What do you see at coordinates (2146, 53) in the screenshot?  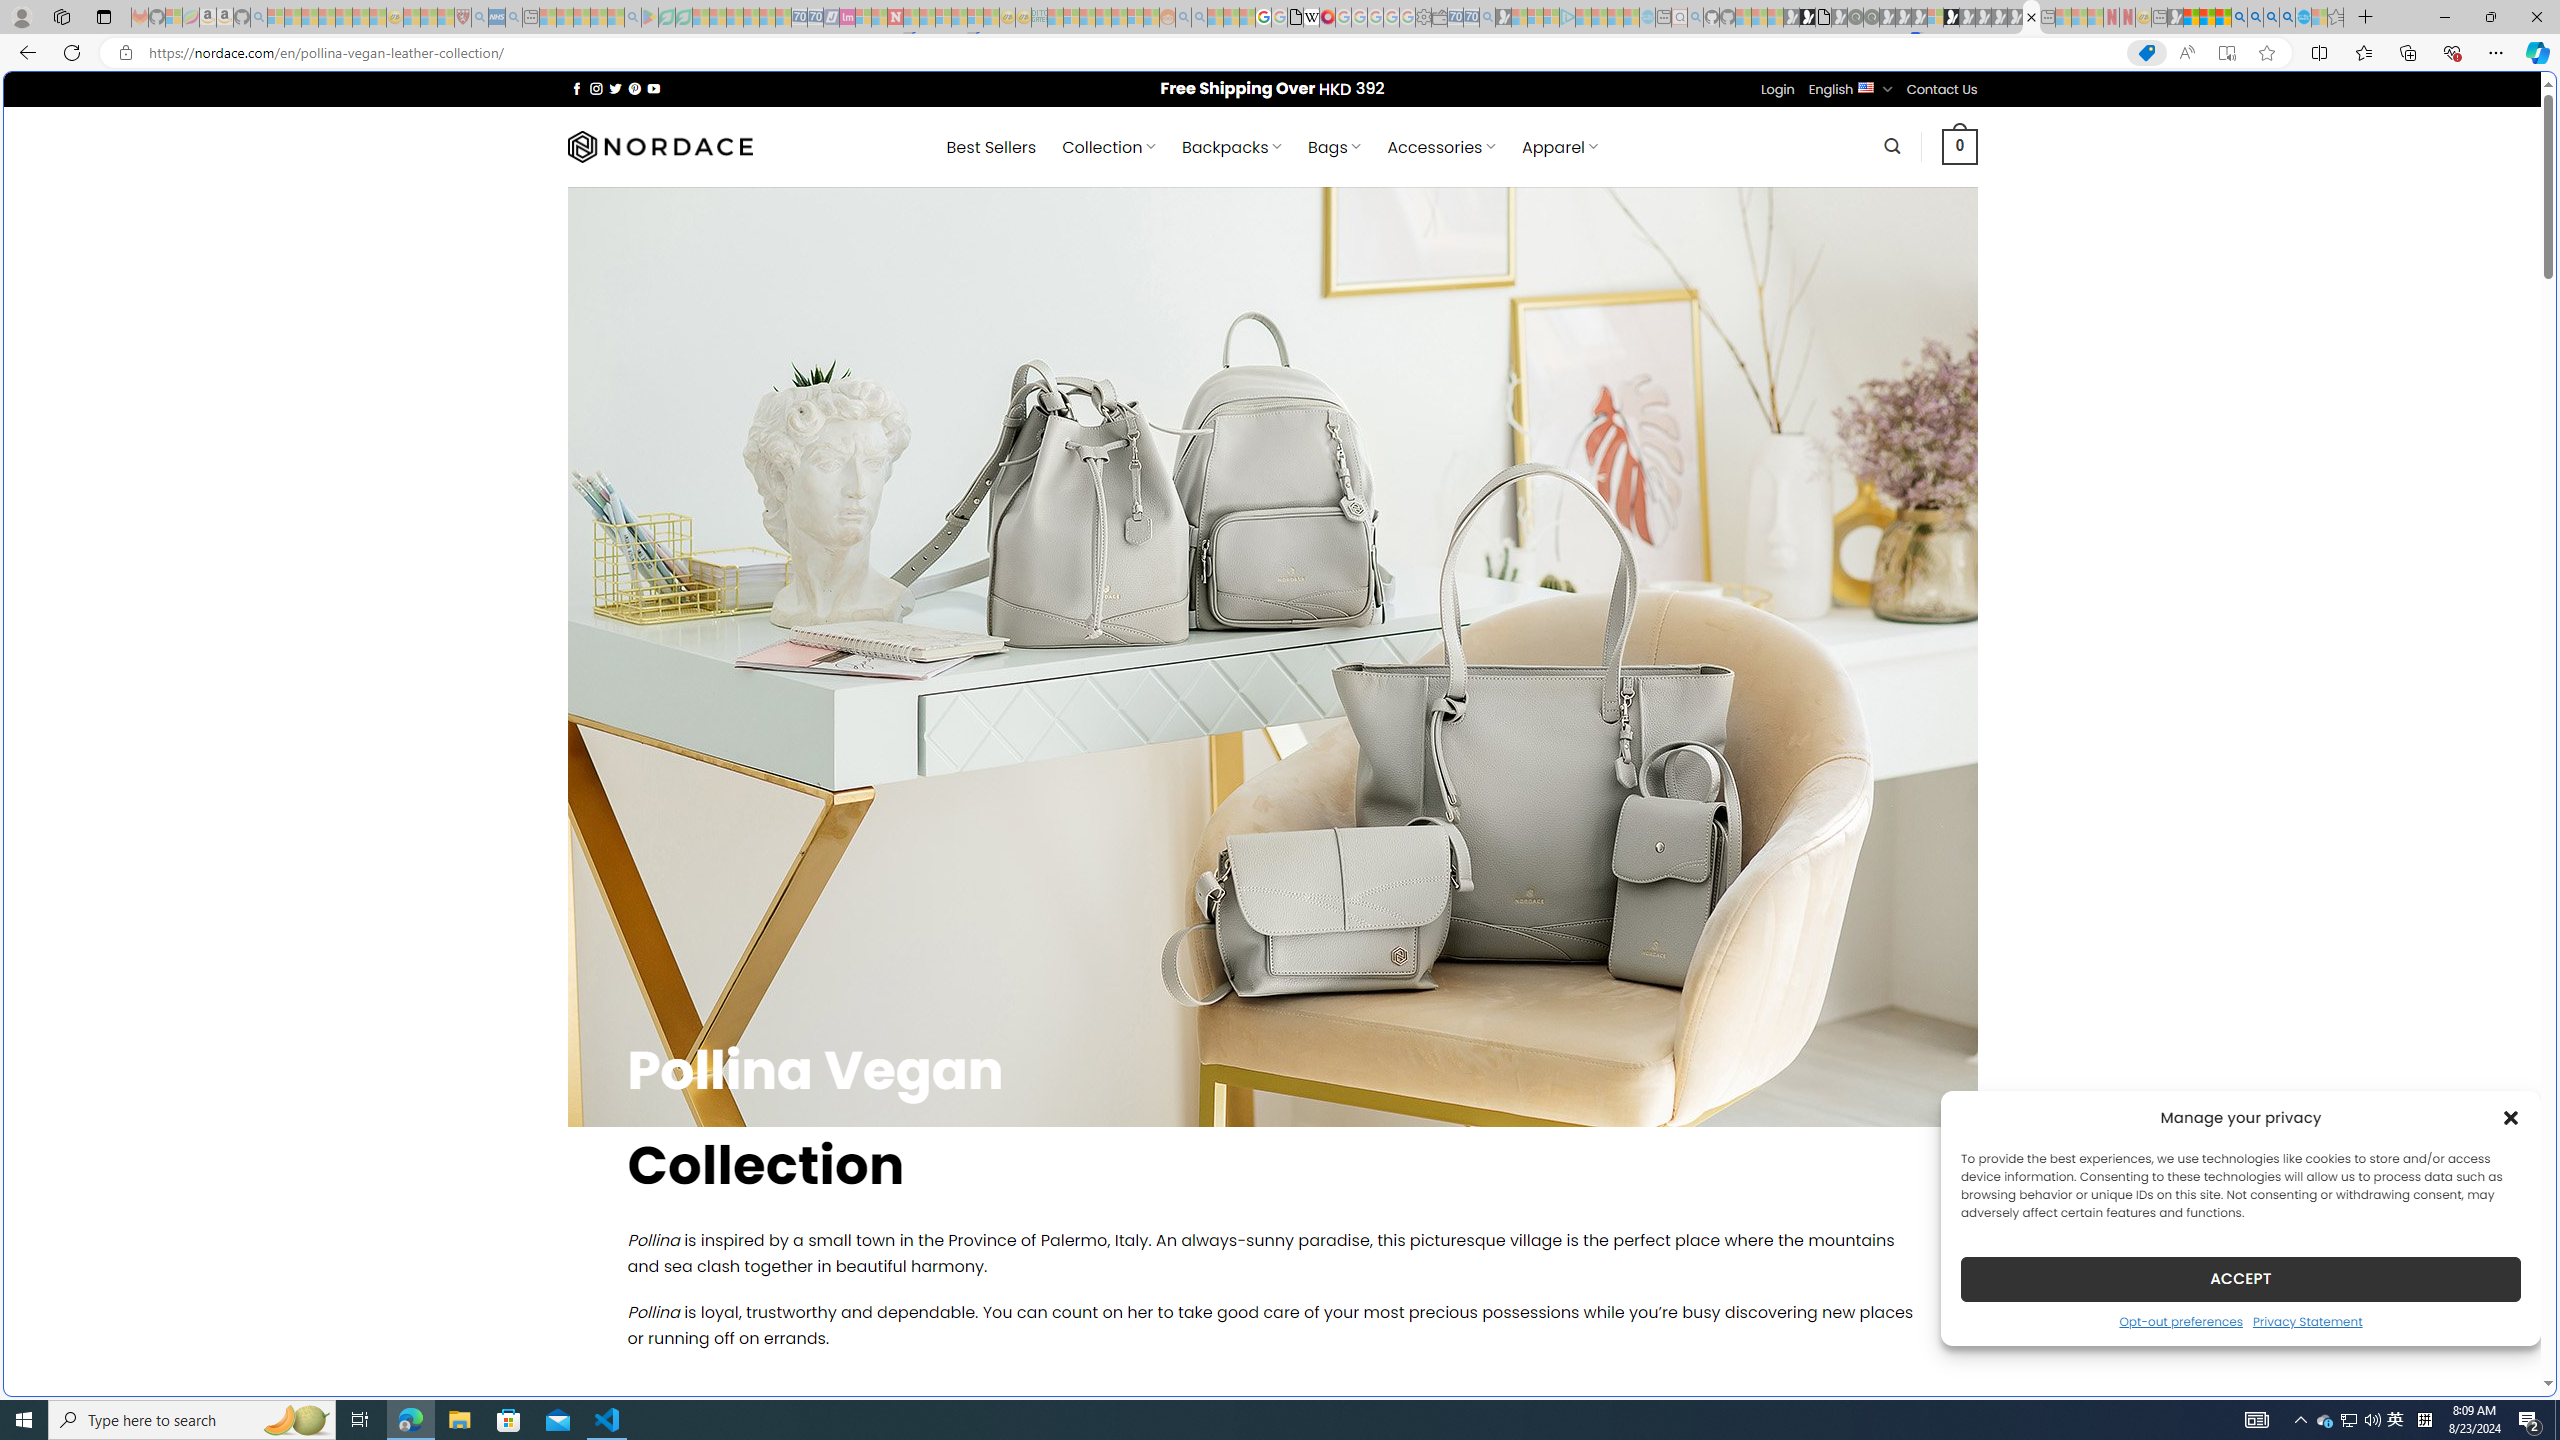 I see `This site has coupons! Shopping in Microsoft Edge, 4` at bounding box center [2146, 53].